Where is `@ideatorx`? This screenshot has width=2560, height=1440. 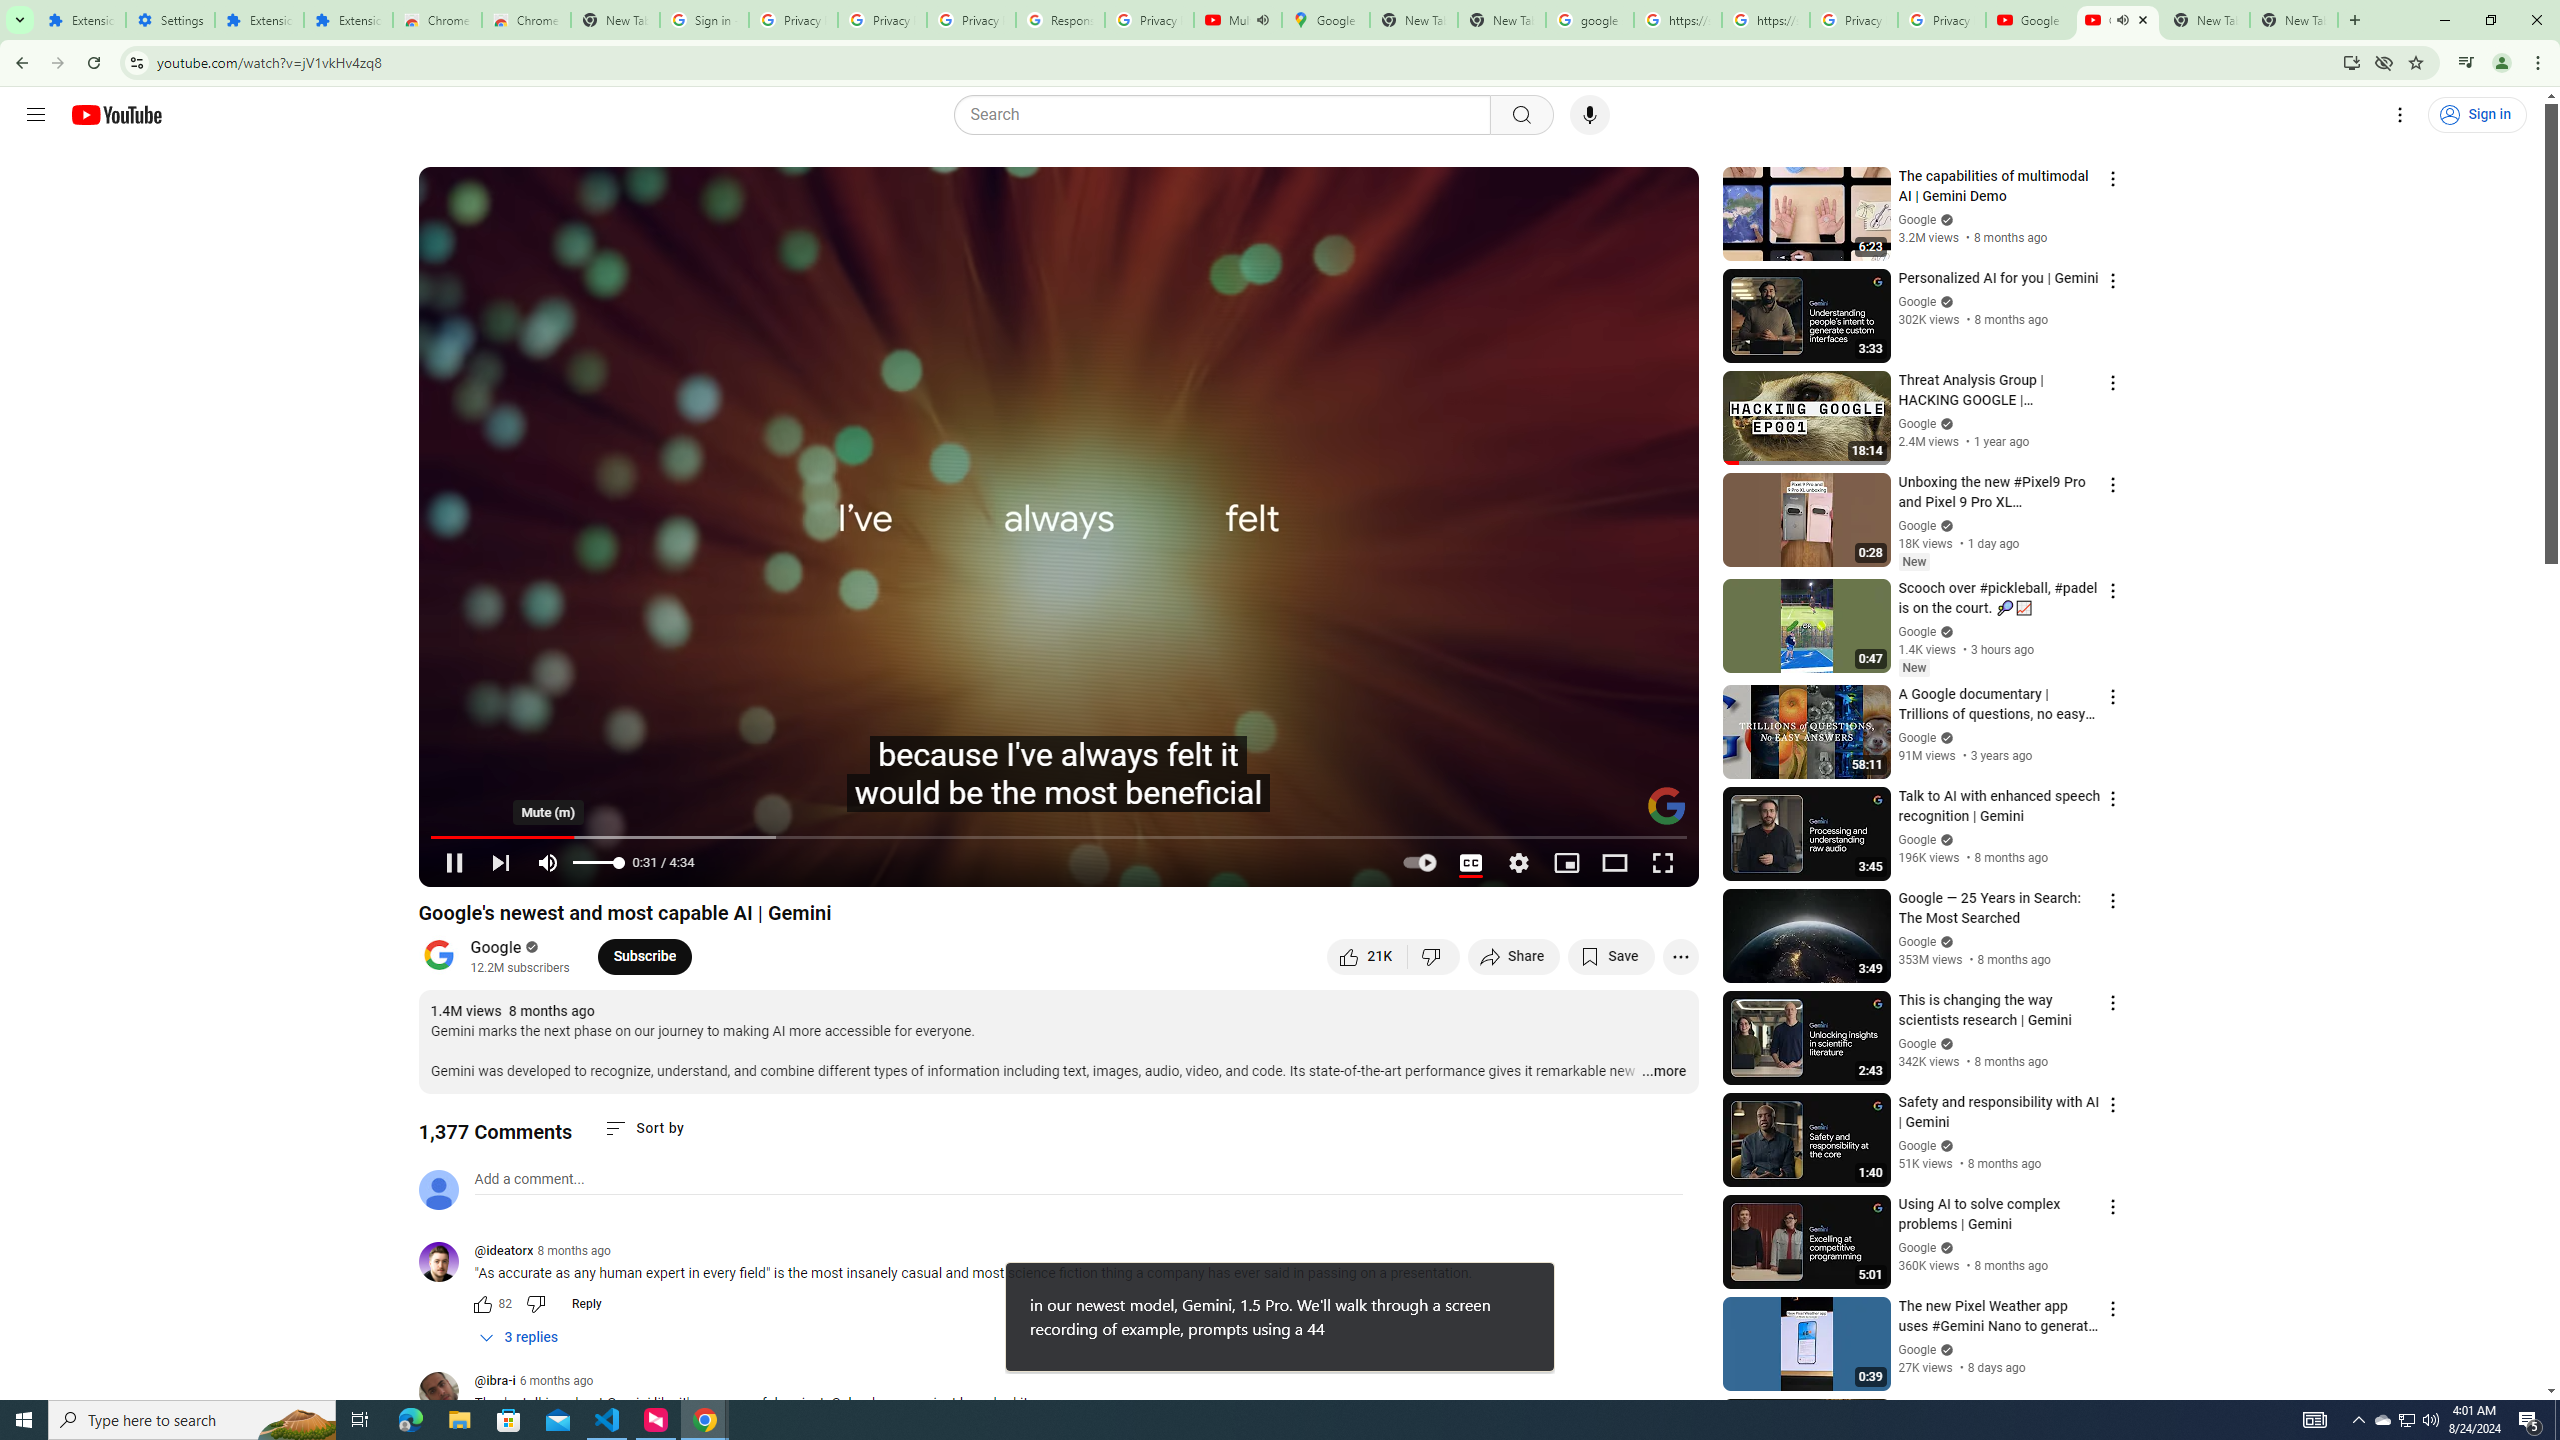 @ideatorx is located at coordinates (504, 1251).